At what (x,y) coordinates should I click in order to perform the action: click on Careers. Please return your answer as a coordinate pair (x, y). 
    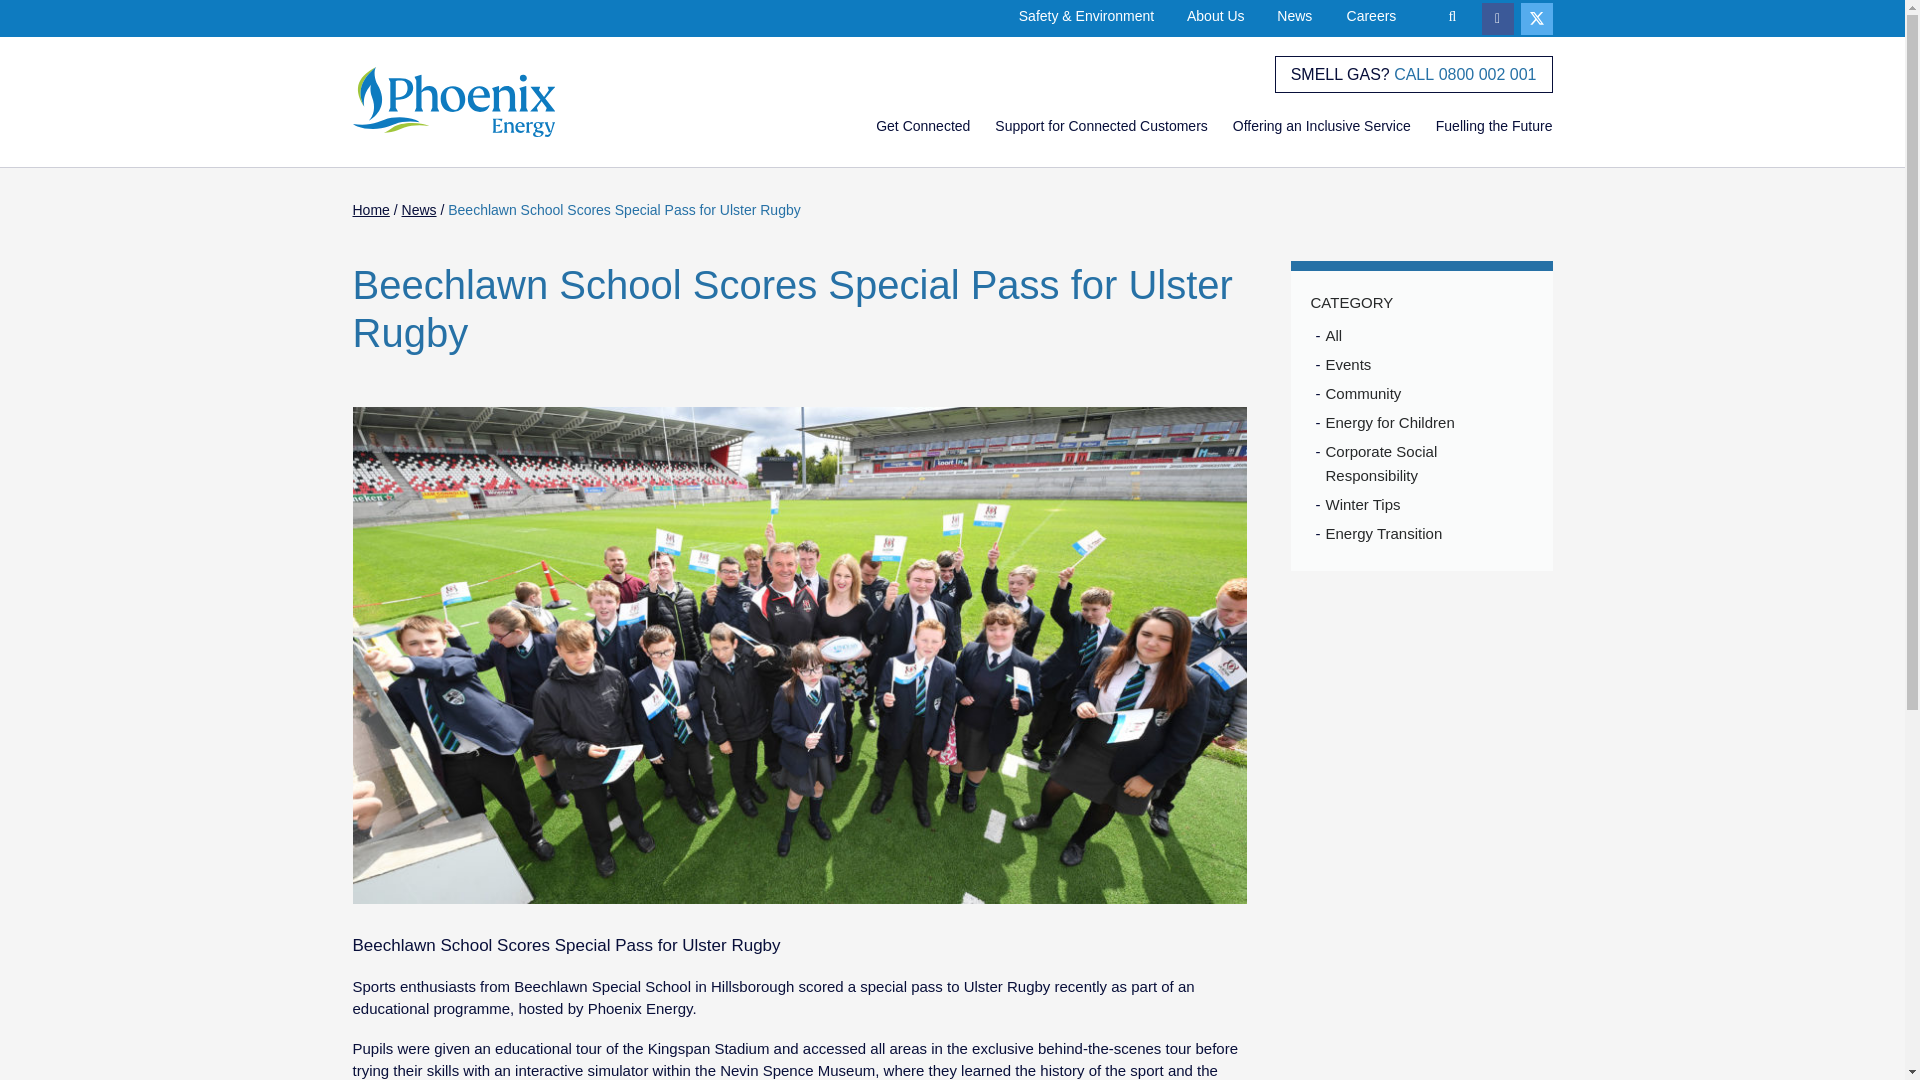
    Looking at the image, I should click on (1372, 16).